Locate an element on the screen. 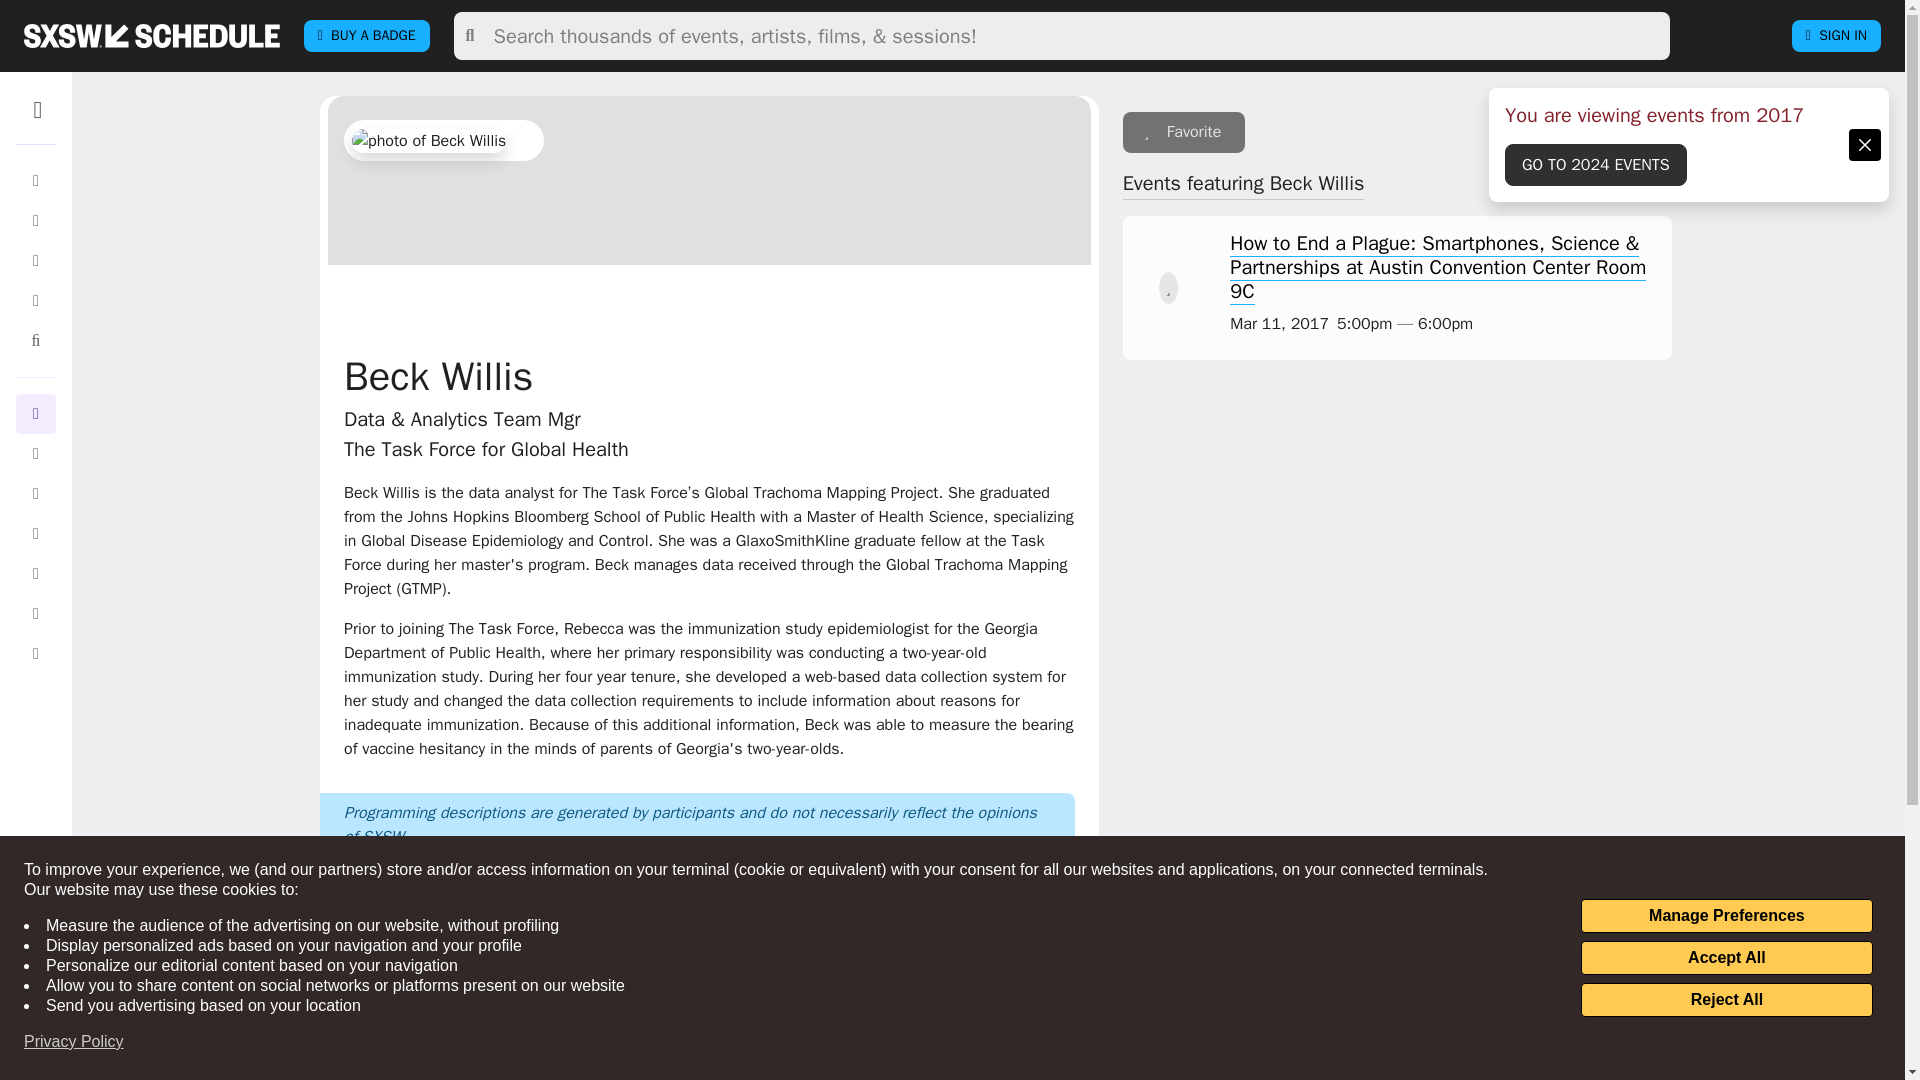 The height and width of the screenshot is (1080, 1920). Accept All is located at coordinates (1726, 958).